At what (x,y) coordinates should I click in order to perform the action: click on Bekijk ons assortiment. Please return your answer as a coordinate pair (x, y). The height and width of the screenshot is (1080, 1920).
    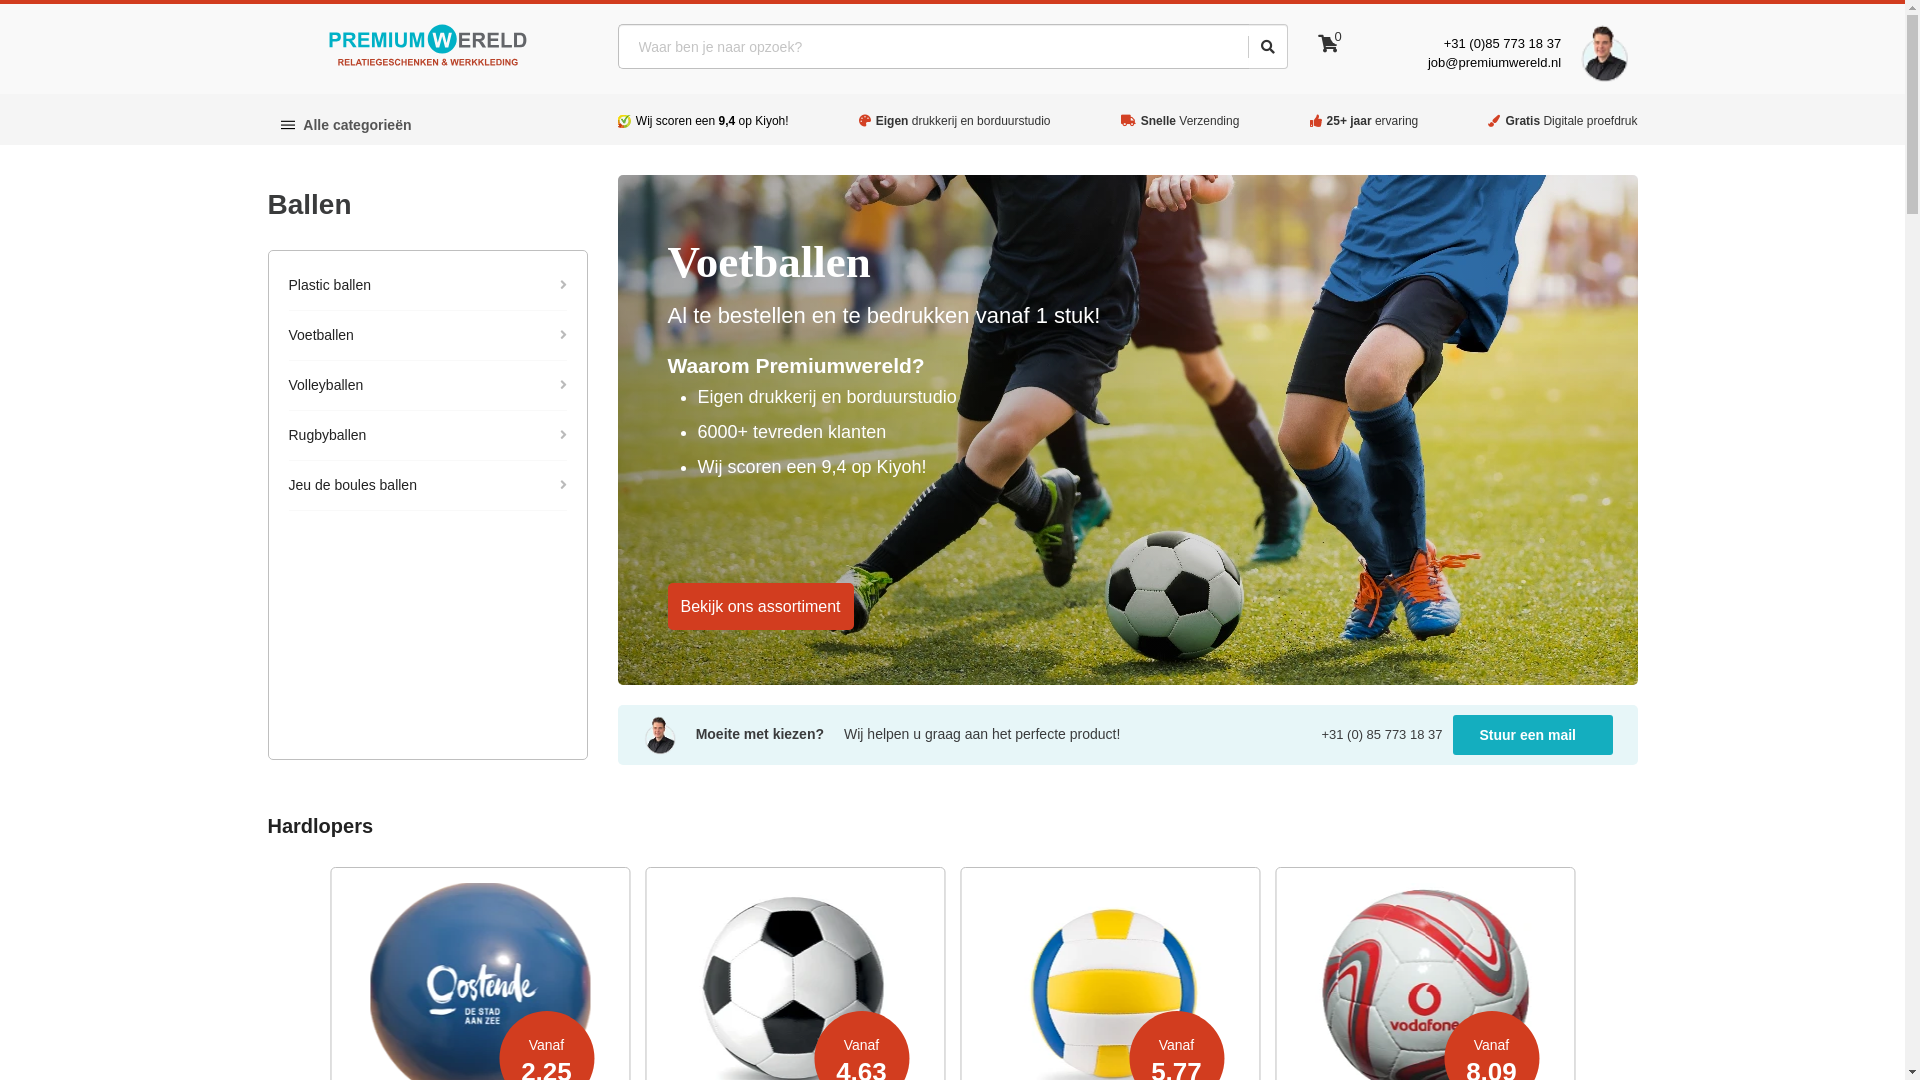
    Looking at the image, I should click on (761, 606).